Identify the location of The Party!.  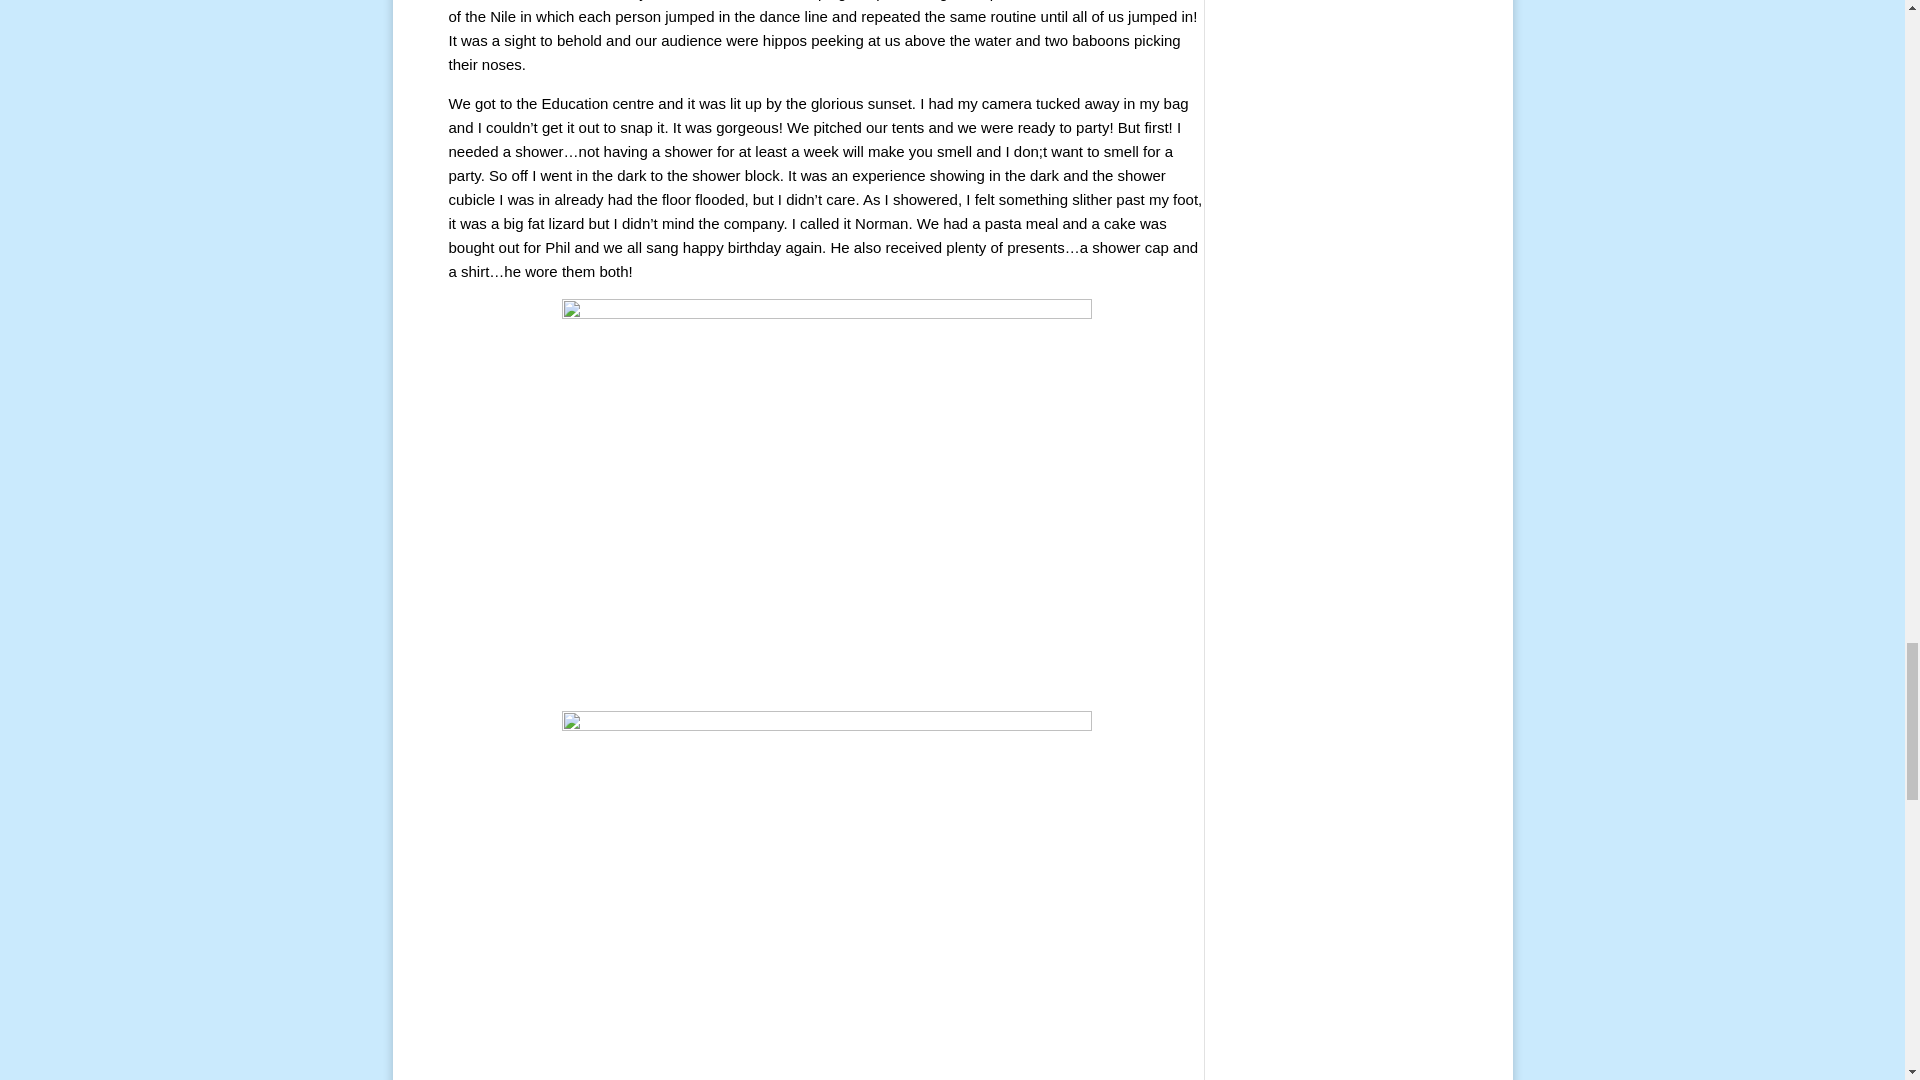
(827, 895).